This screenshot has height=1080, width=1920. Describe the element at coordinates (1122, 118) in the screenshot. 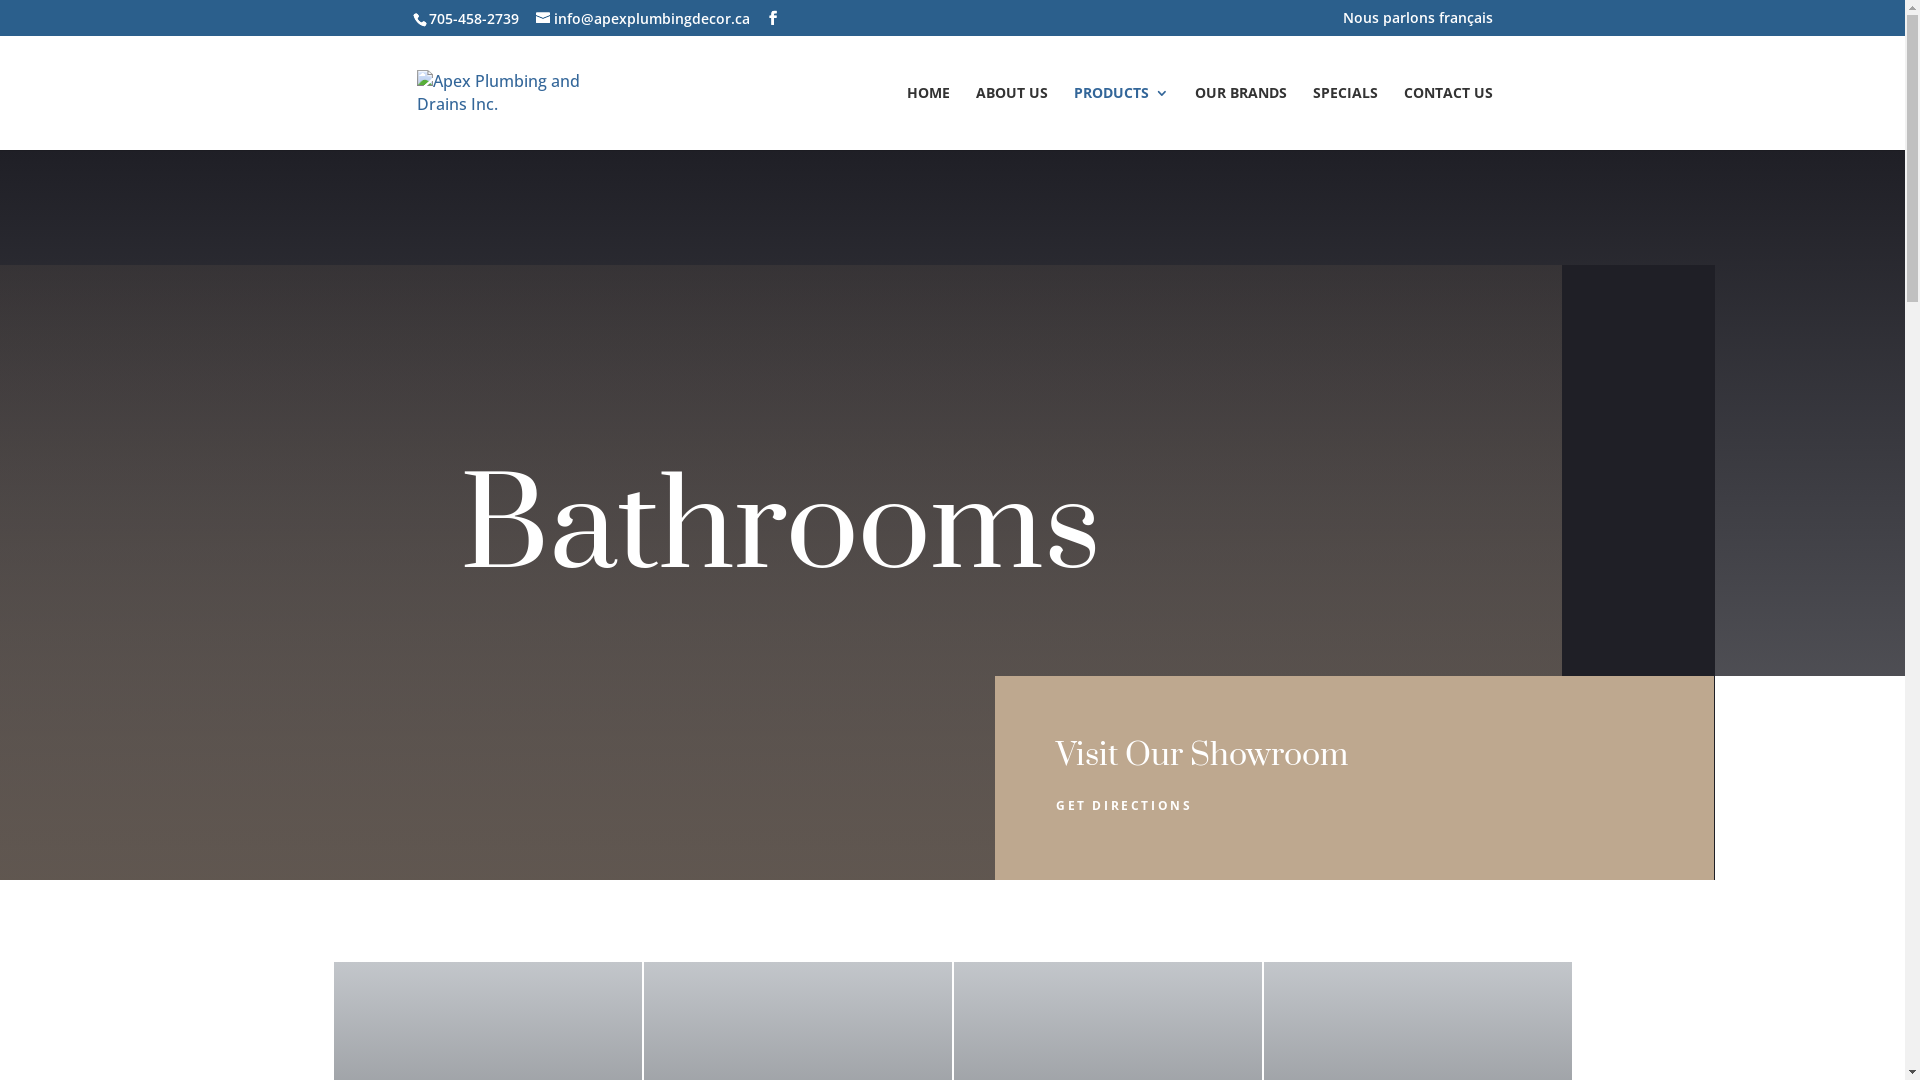

I see `PRODUCTS` at that location.